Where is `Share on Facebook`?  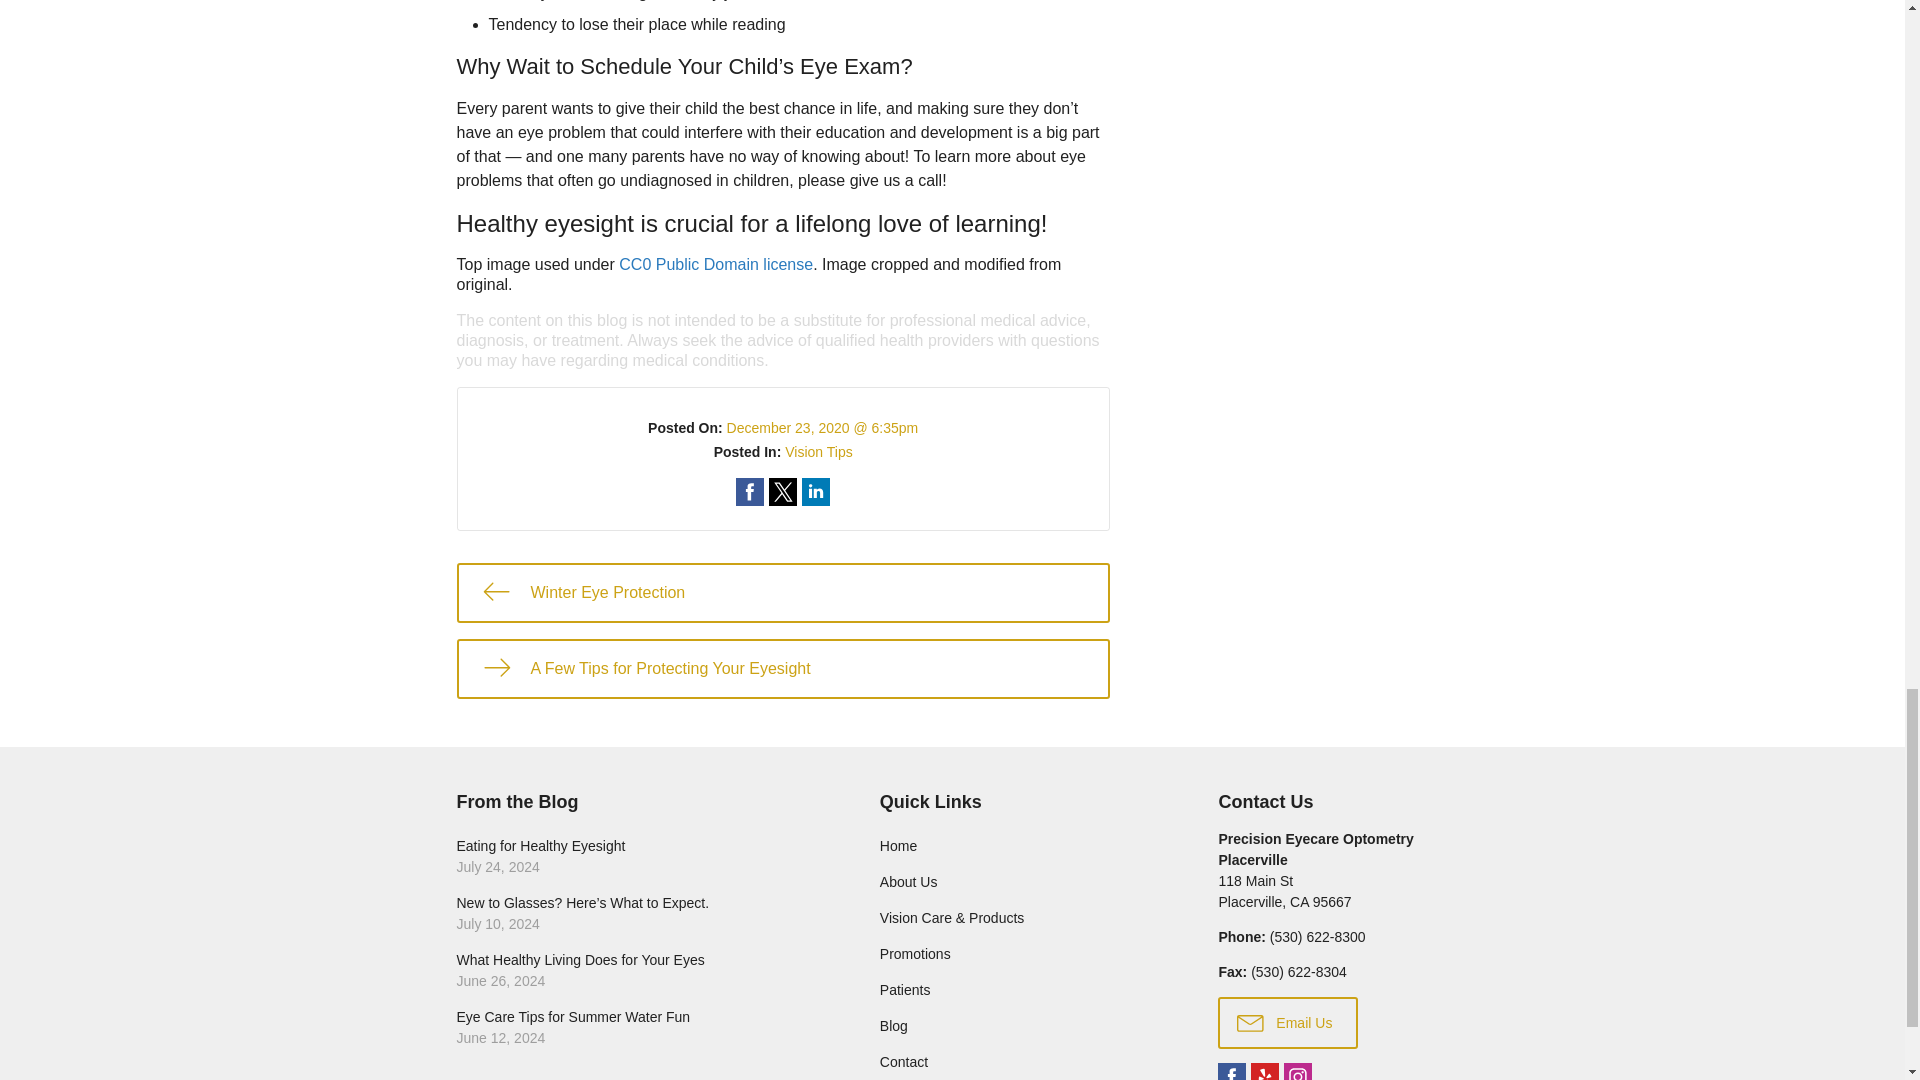 Share on Facebook is located at coordinates (750, 492).